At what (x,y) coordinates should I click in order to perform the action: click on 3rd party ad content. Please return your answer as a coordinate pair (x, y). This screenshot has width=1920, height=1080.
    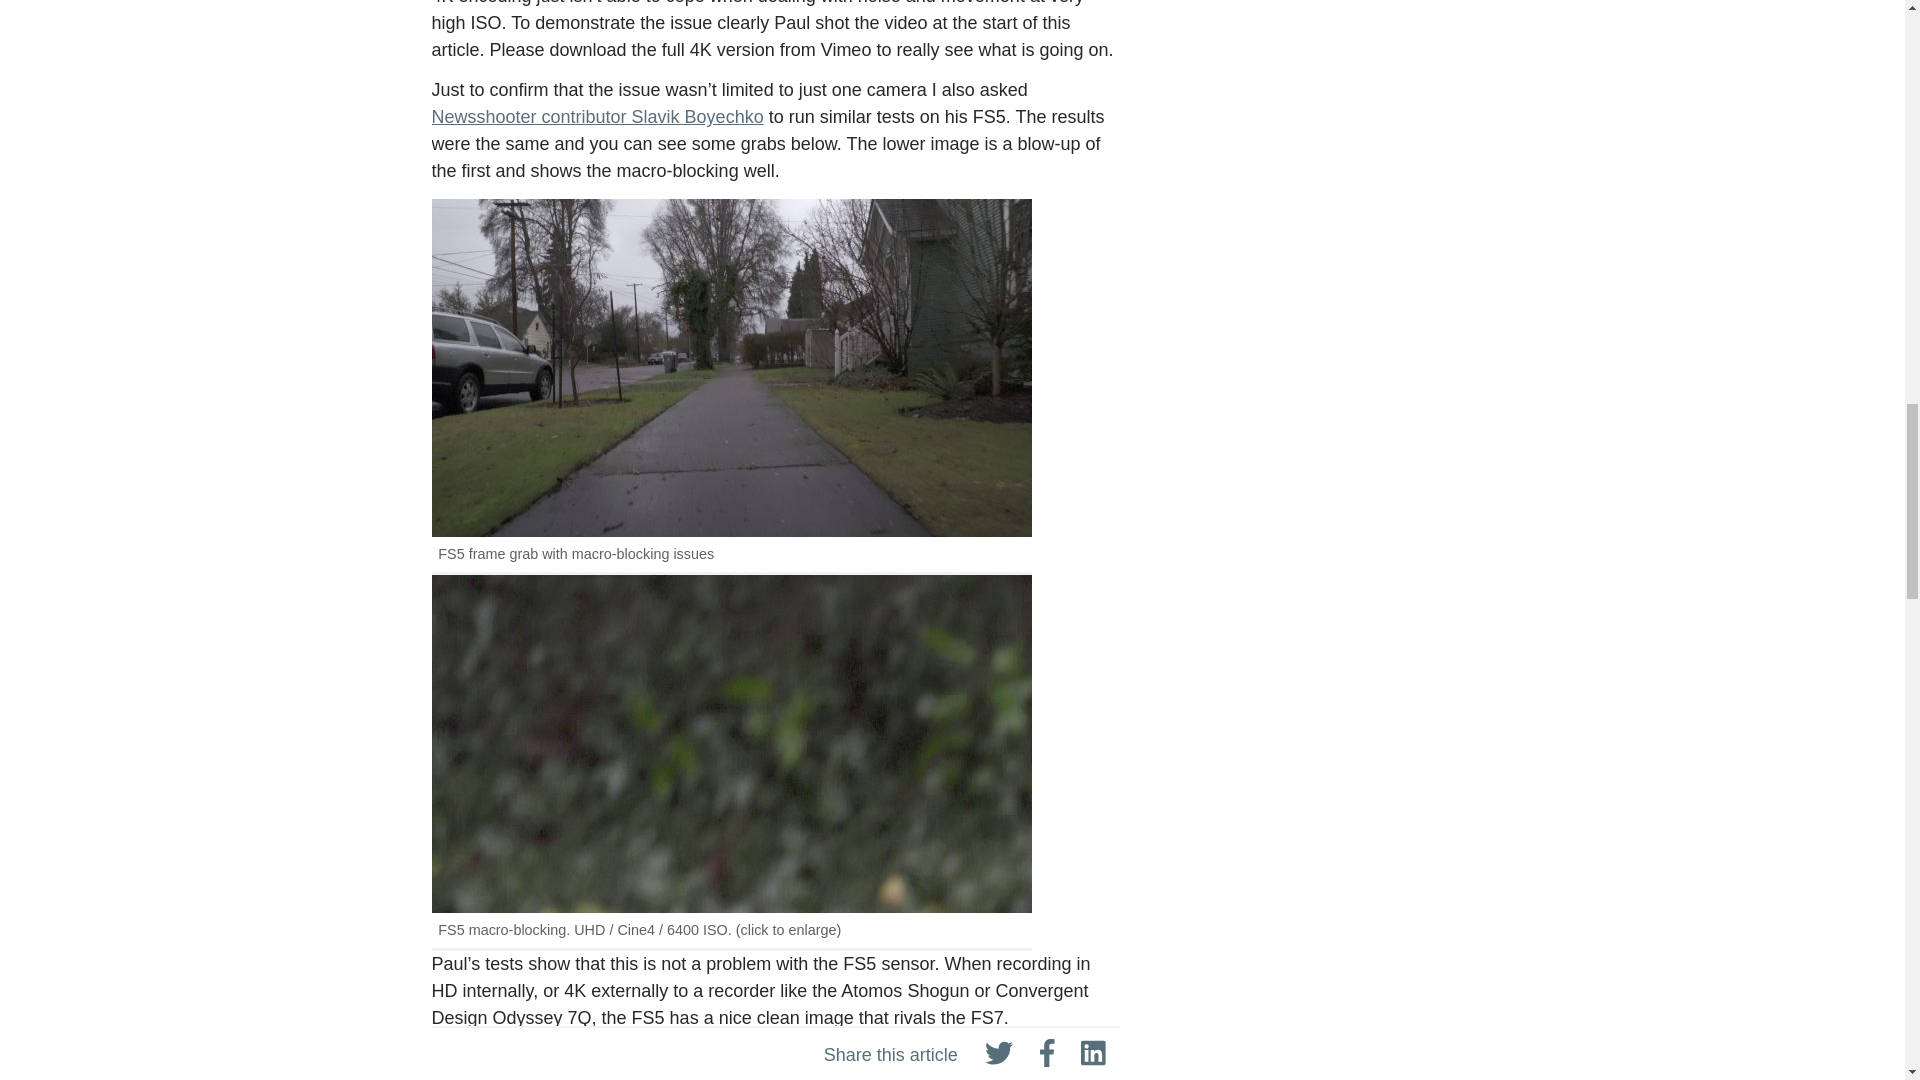
    Looking at the image, I should click on (1344, 1076).